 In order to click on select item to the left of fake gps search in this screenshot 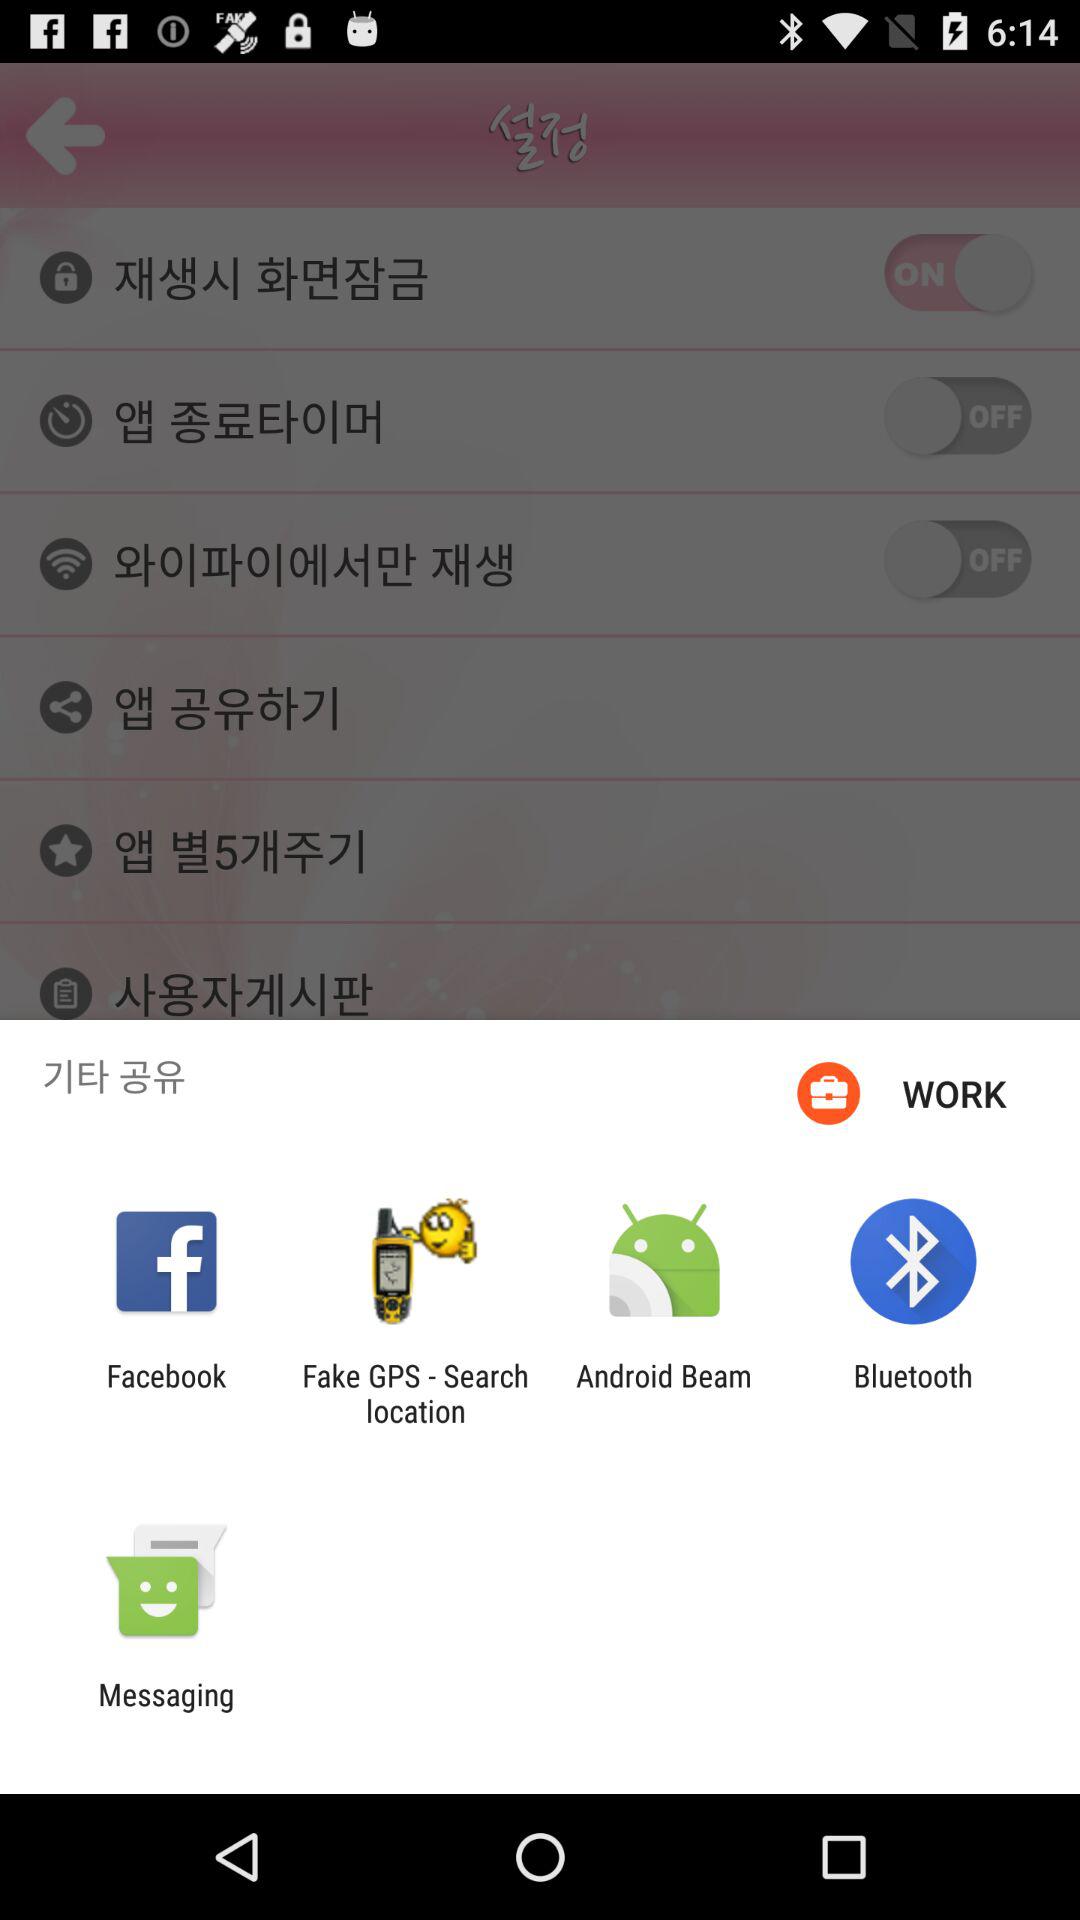, I will do `click(166, 1393)`.